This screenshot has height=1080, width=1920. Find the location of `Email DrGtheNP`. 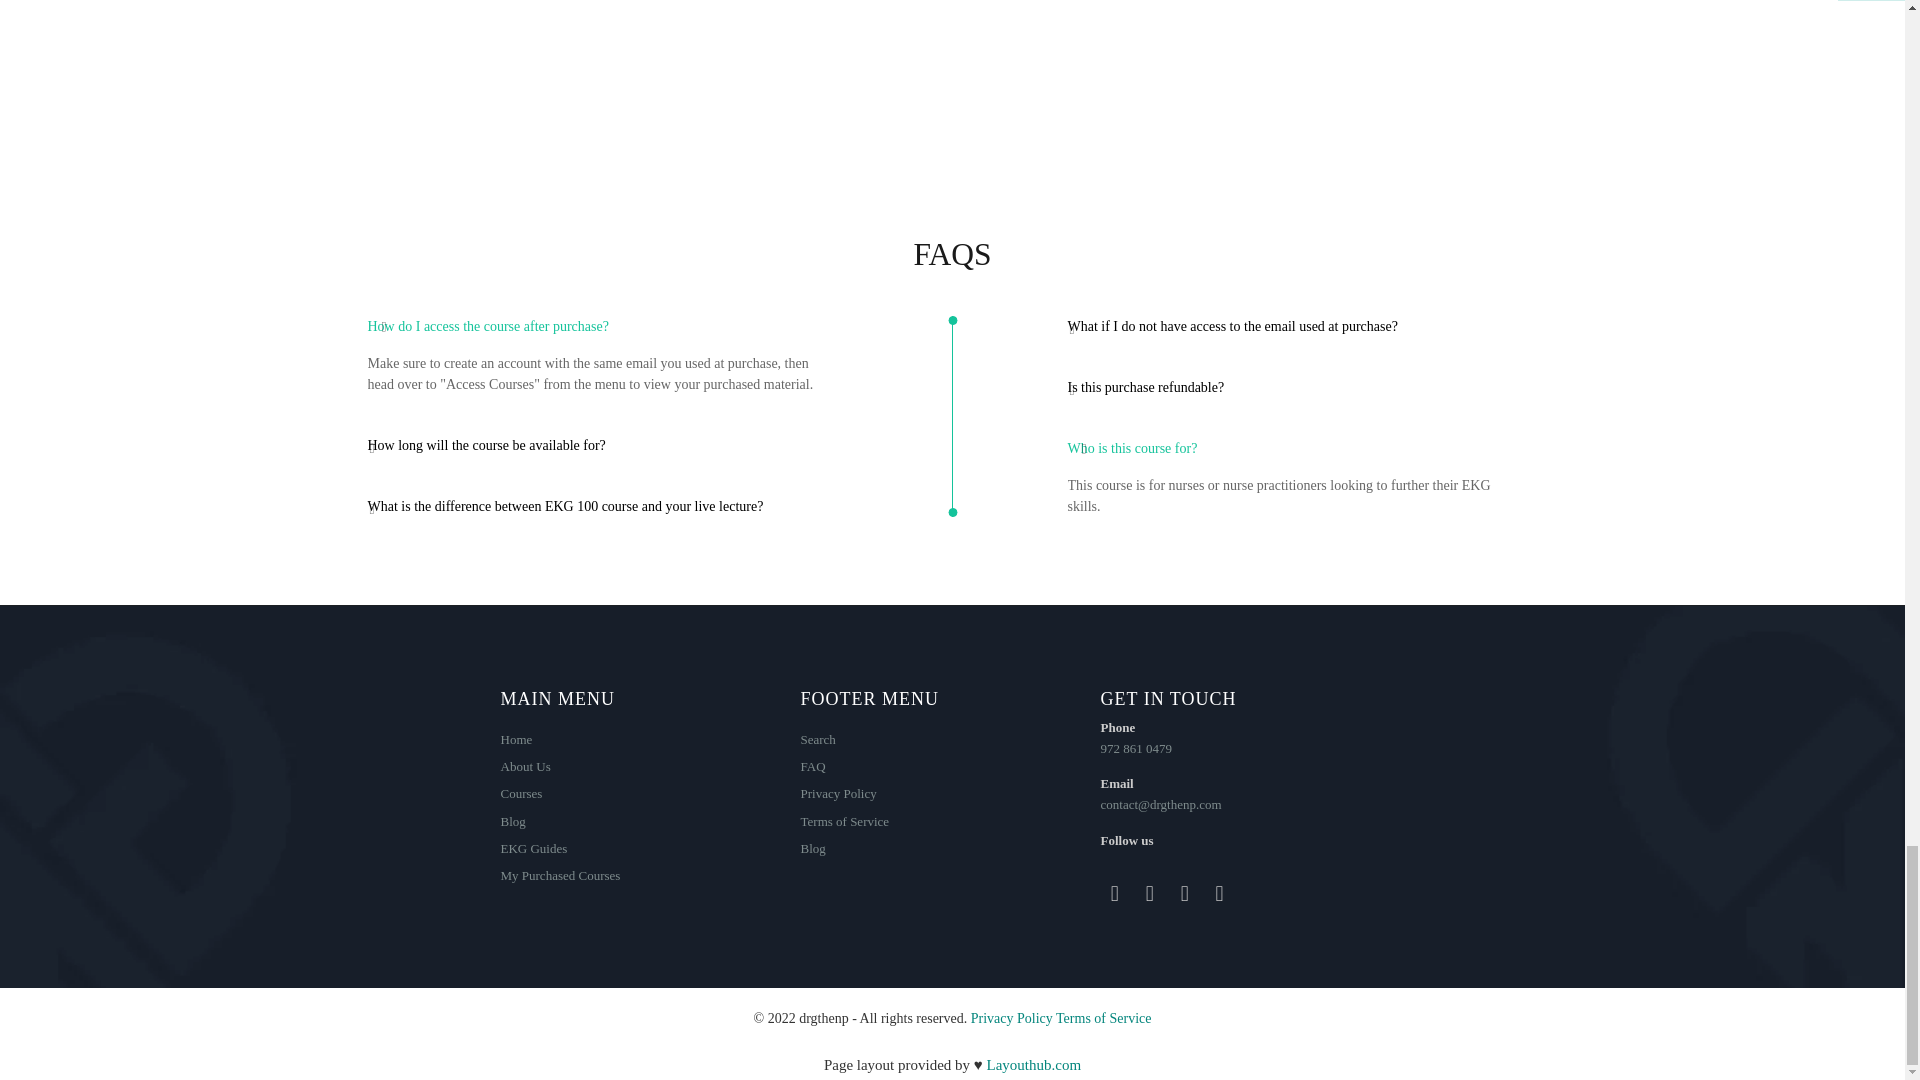

Email DrGtheNP is located at coordinates (1220, 894).